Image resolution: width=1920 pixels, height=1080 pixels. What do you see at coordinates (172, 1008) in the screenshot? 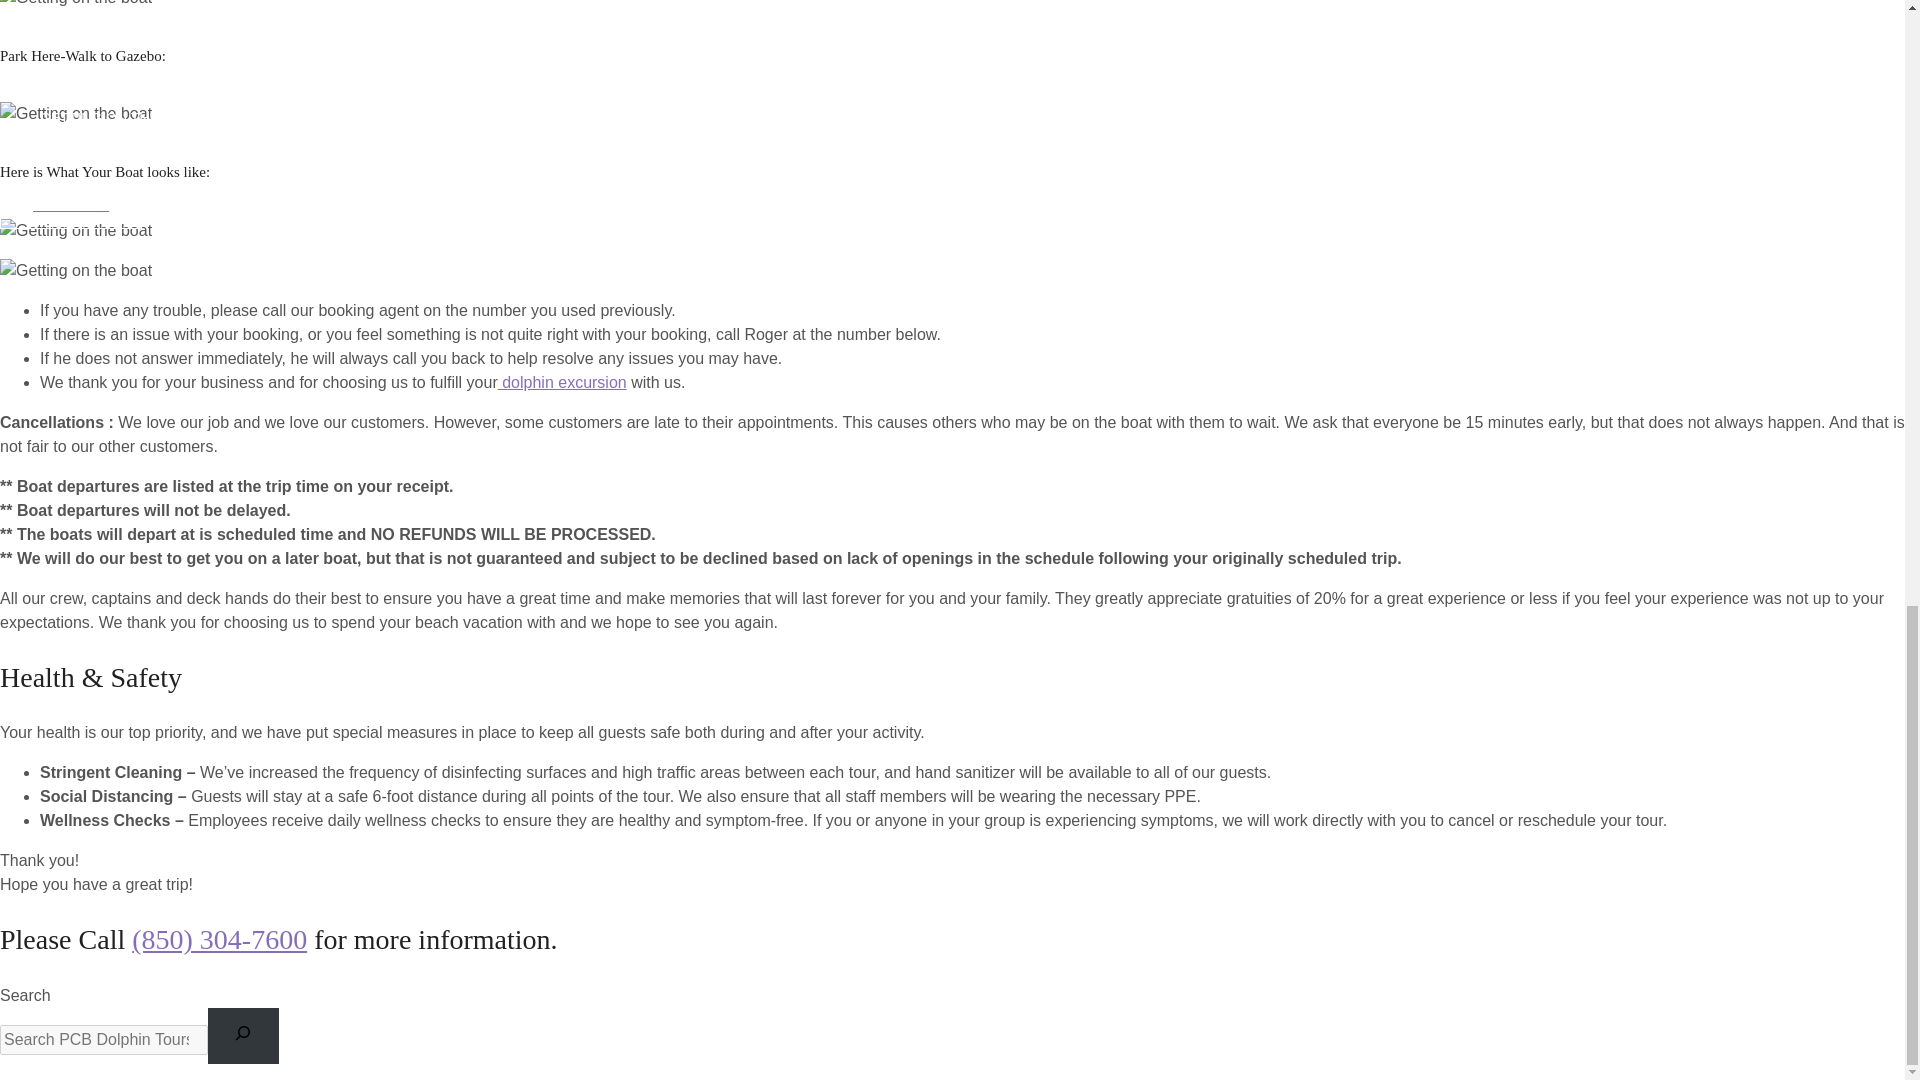
I see `LAGUNA BEACH` at bounding box center [172, 1008].